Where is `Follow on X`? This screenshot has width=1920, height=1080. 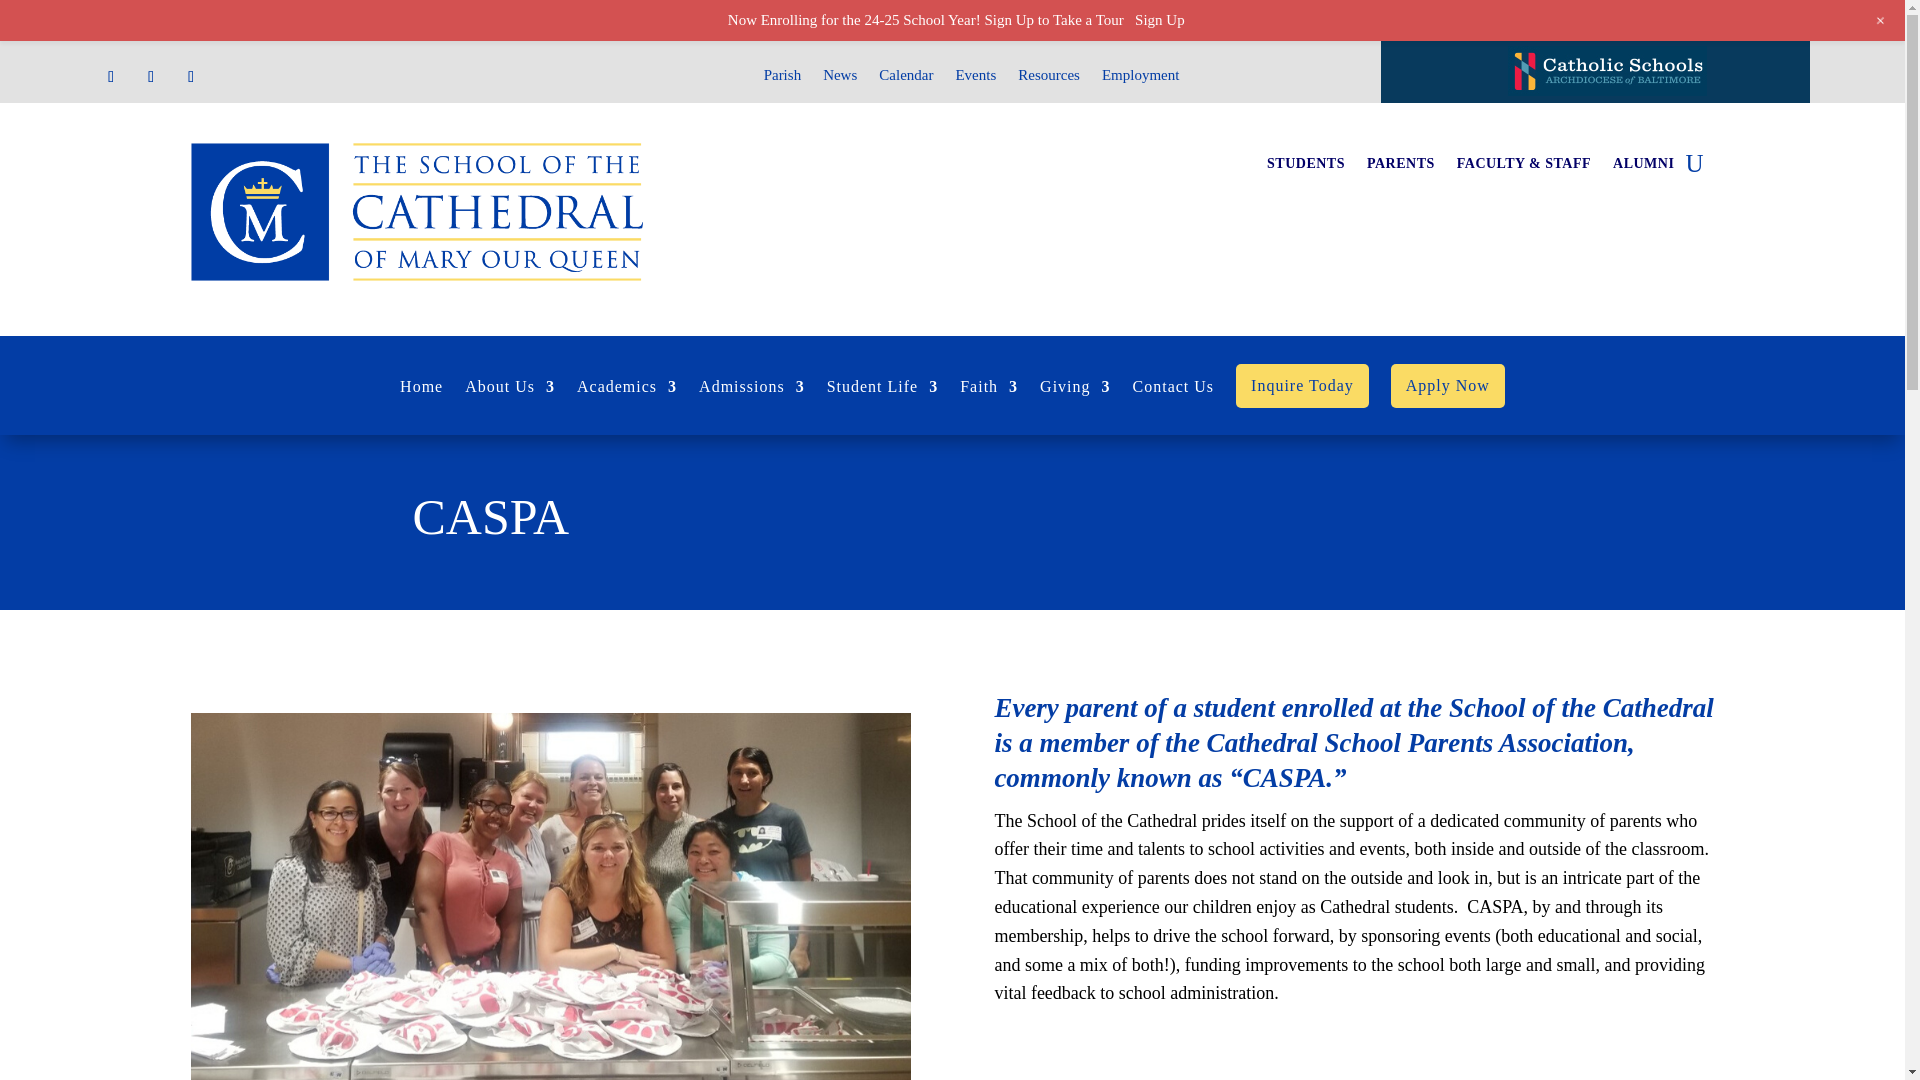 Follow on X is located at coordinates (150, 76).